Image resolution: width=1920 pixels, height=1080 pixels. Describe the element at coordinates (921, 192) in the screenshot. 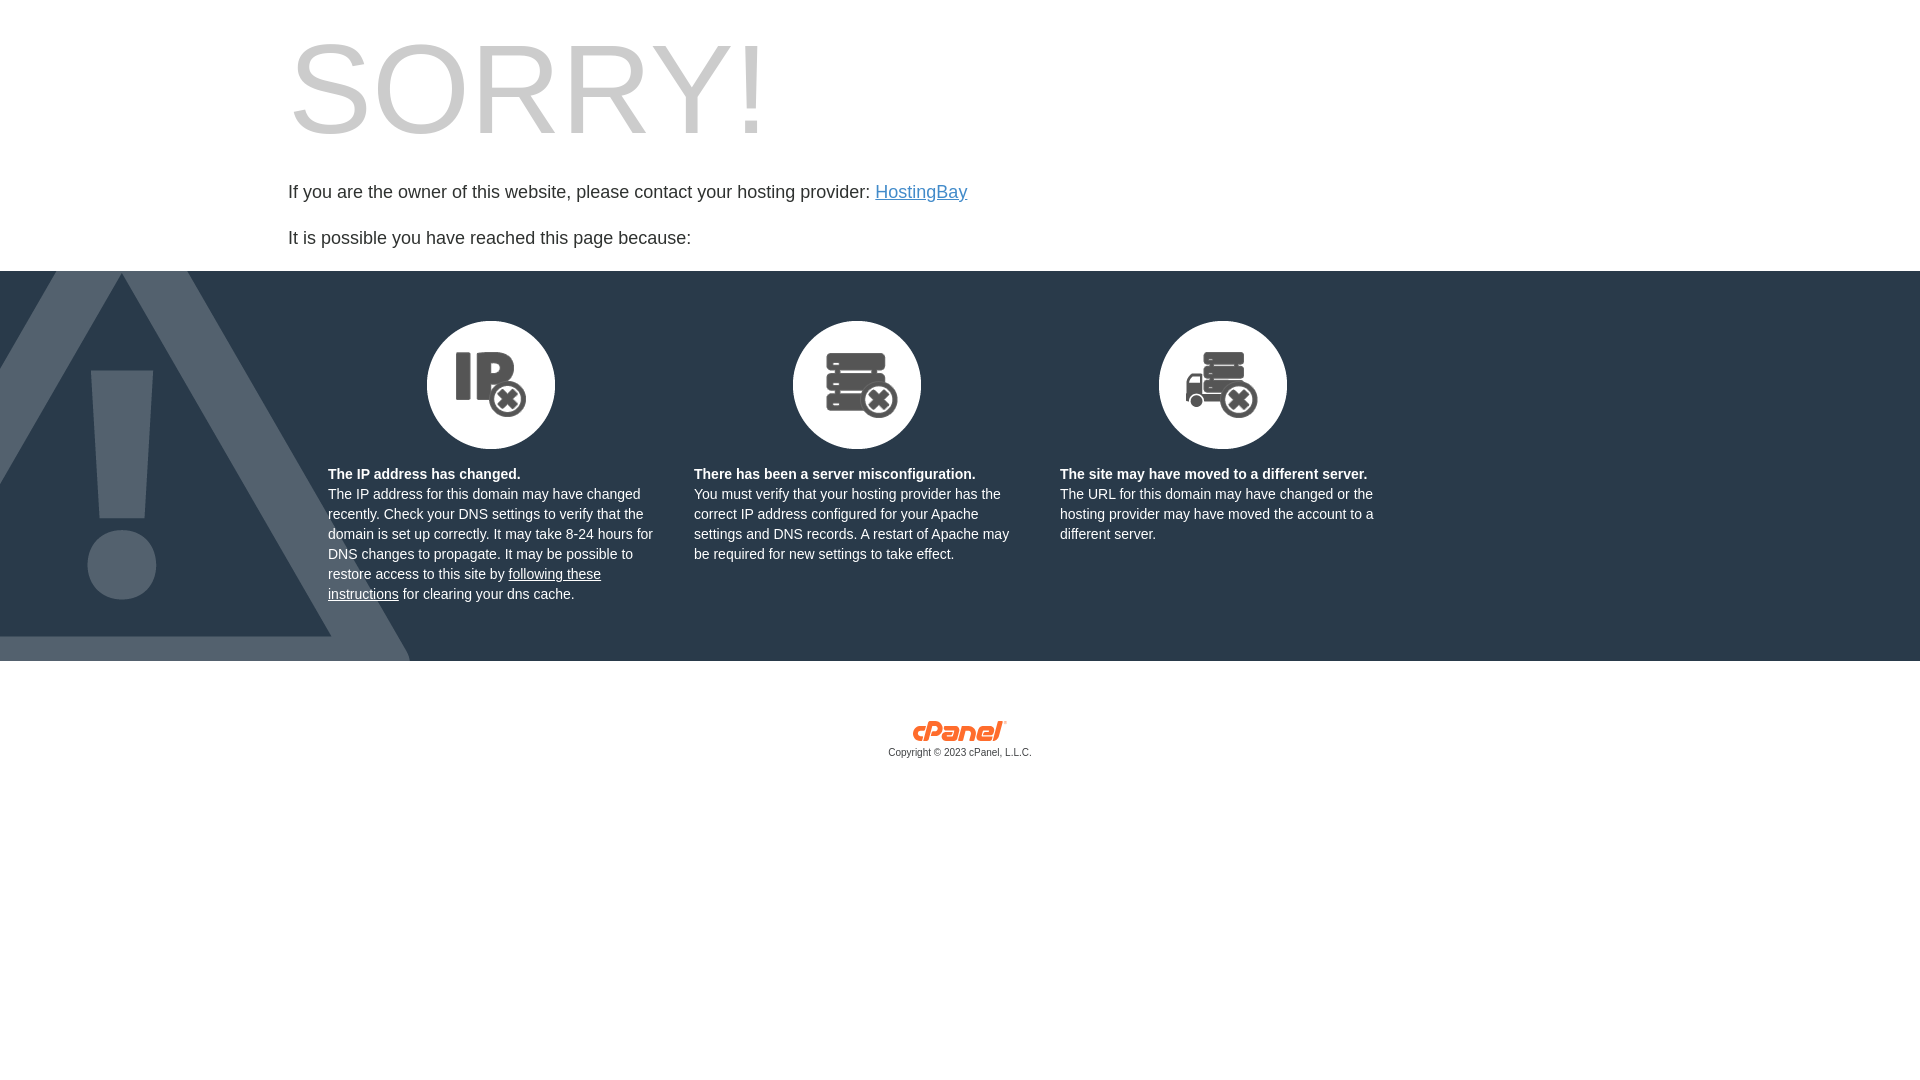

I see `HostingBay` at that location.